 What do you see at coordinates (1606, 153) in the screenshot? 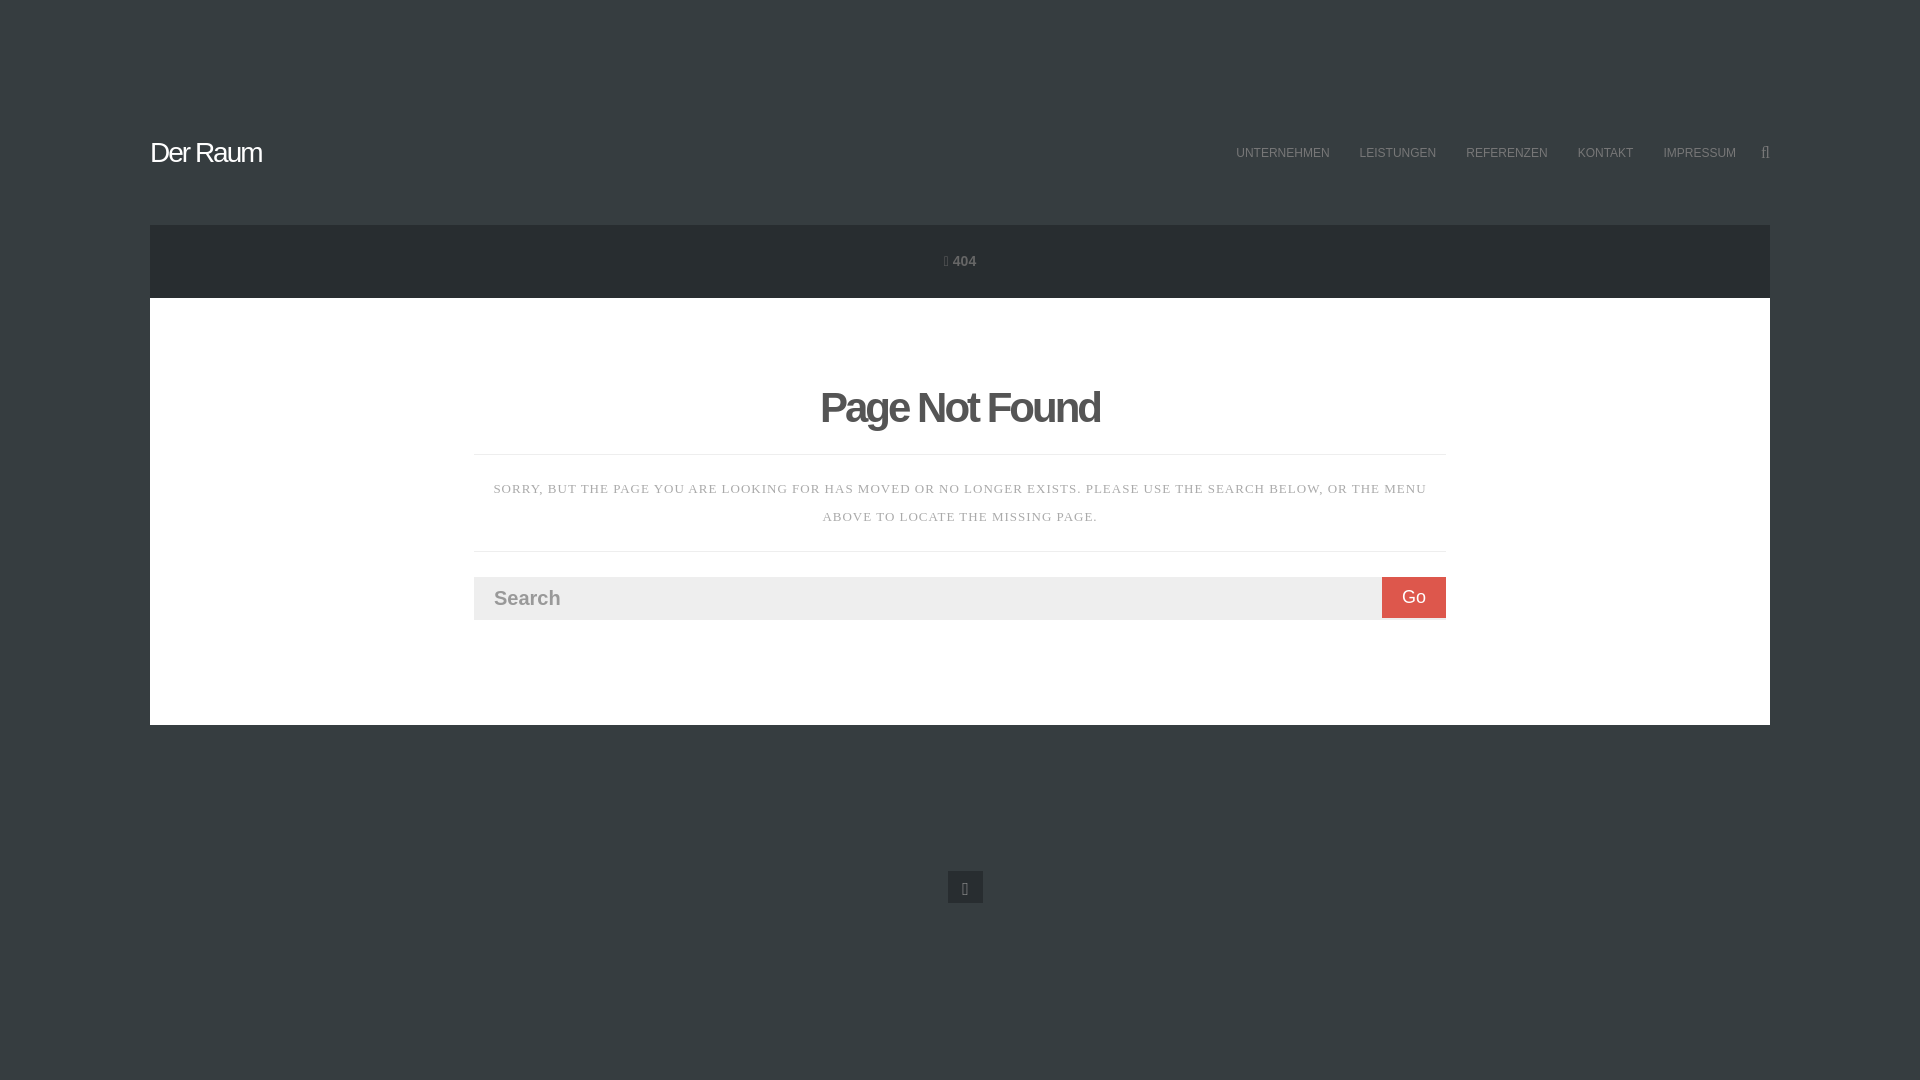
I see `KONTAKT` at bounding box center [1606, 153].